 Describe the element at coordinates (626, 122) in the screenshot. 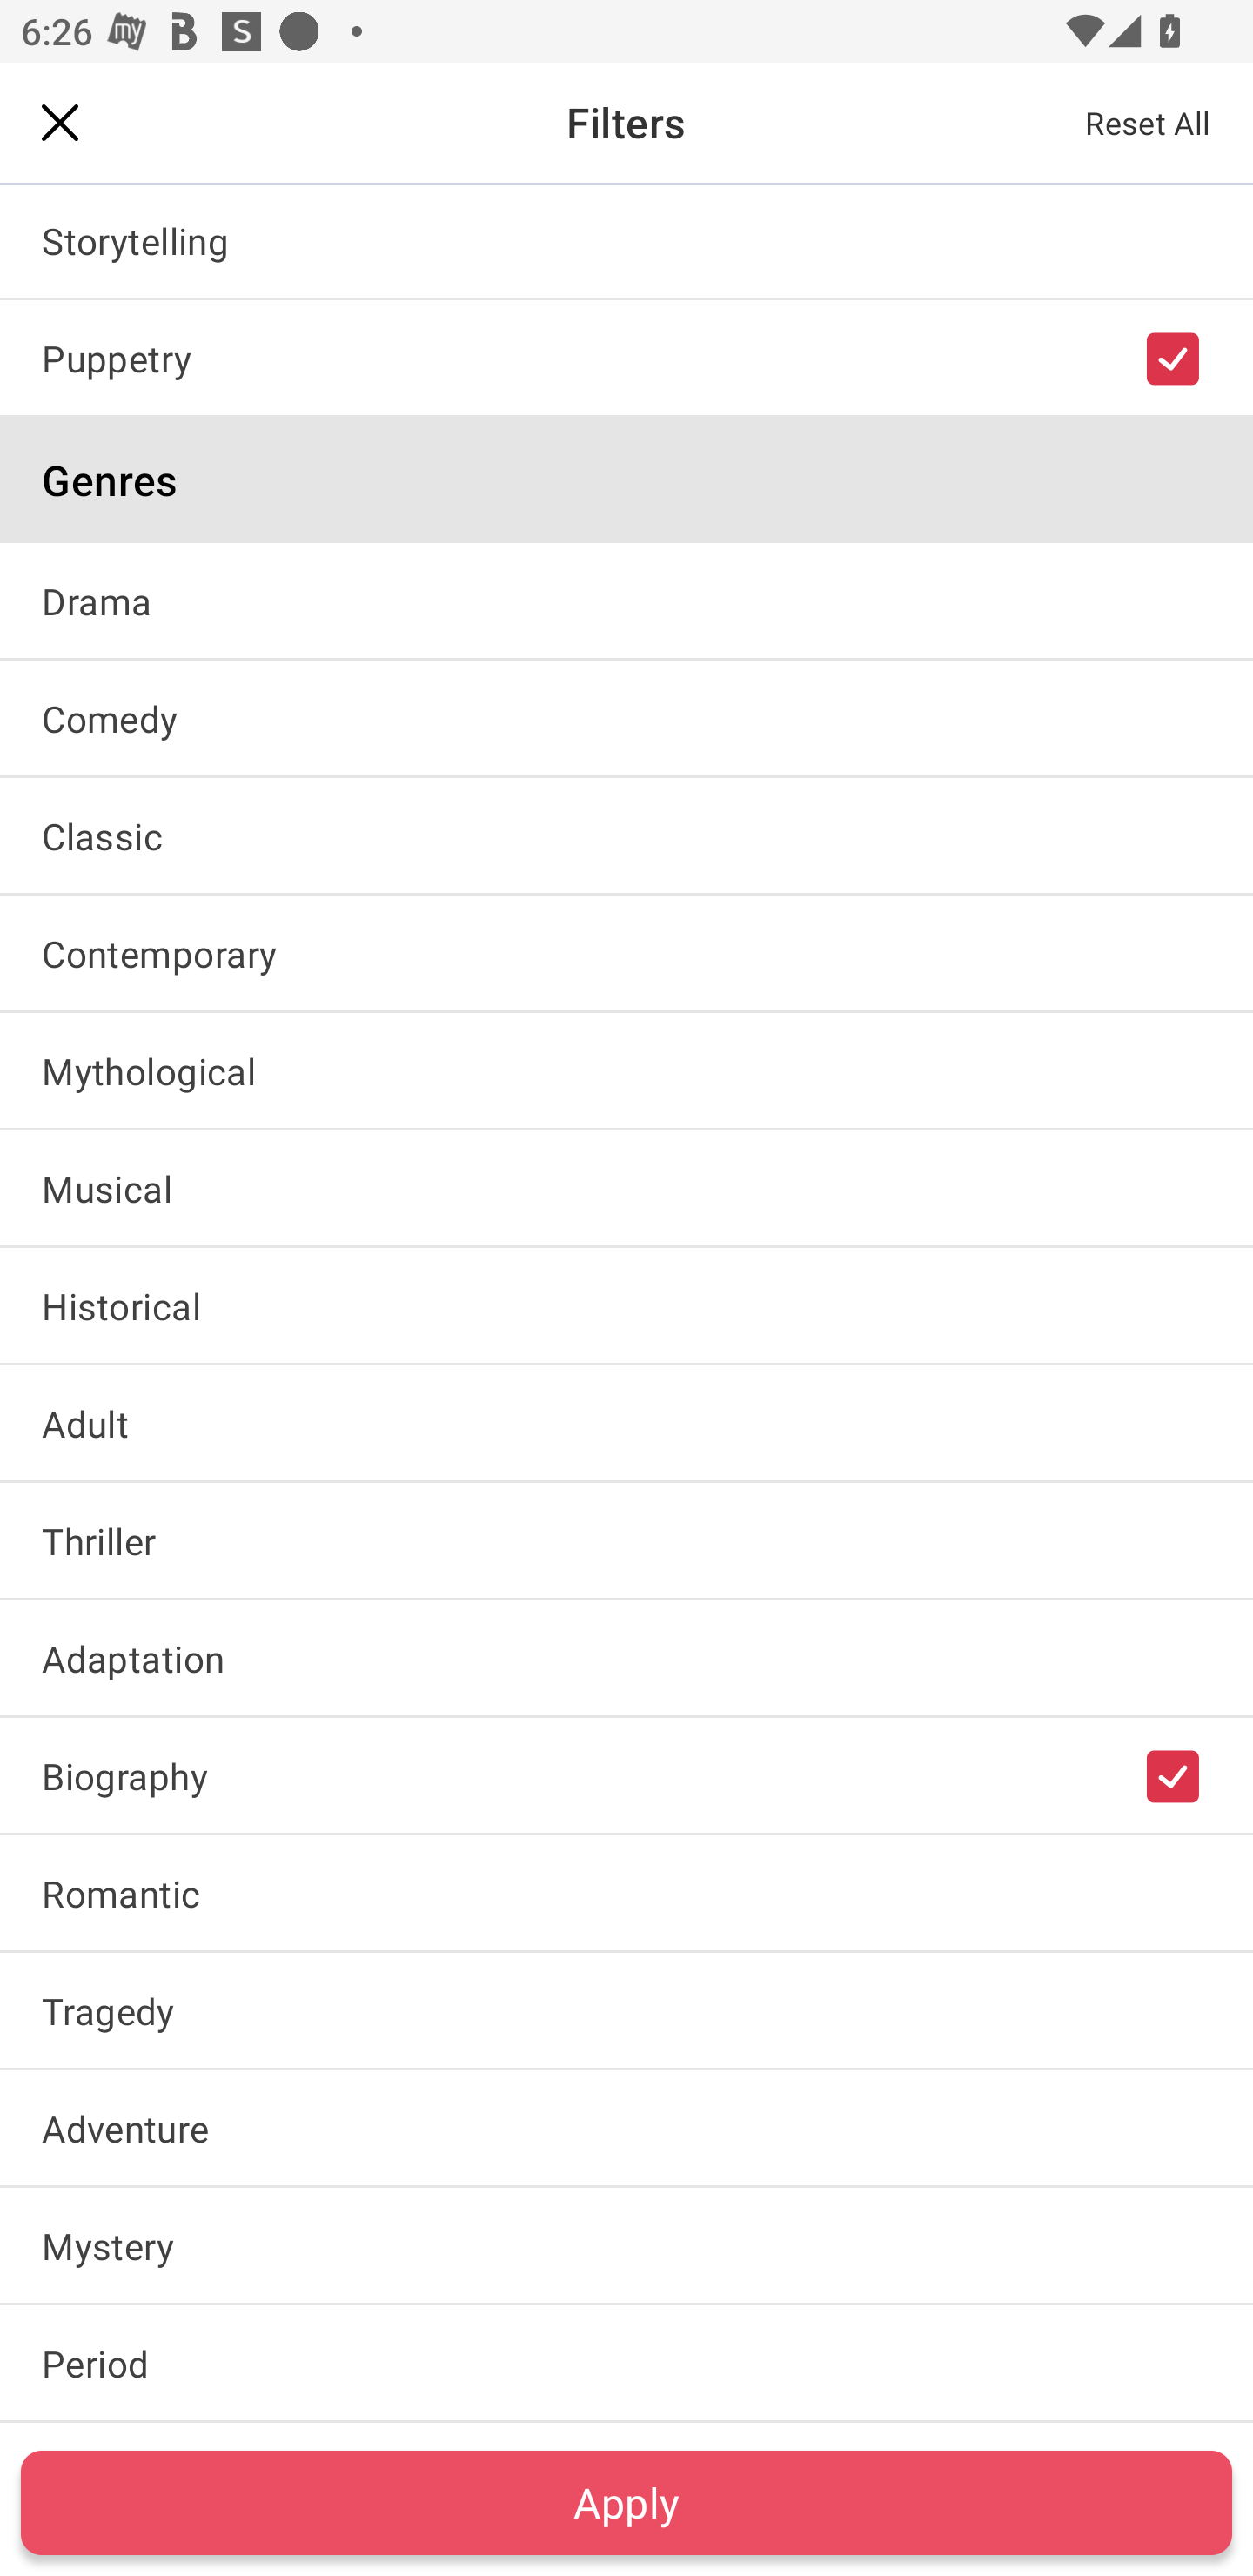

I see `Theatre` at that location.